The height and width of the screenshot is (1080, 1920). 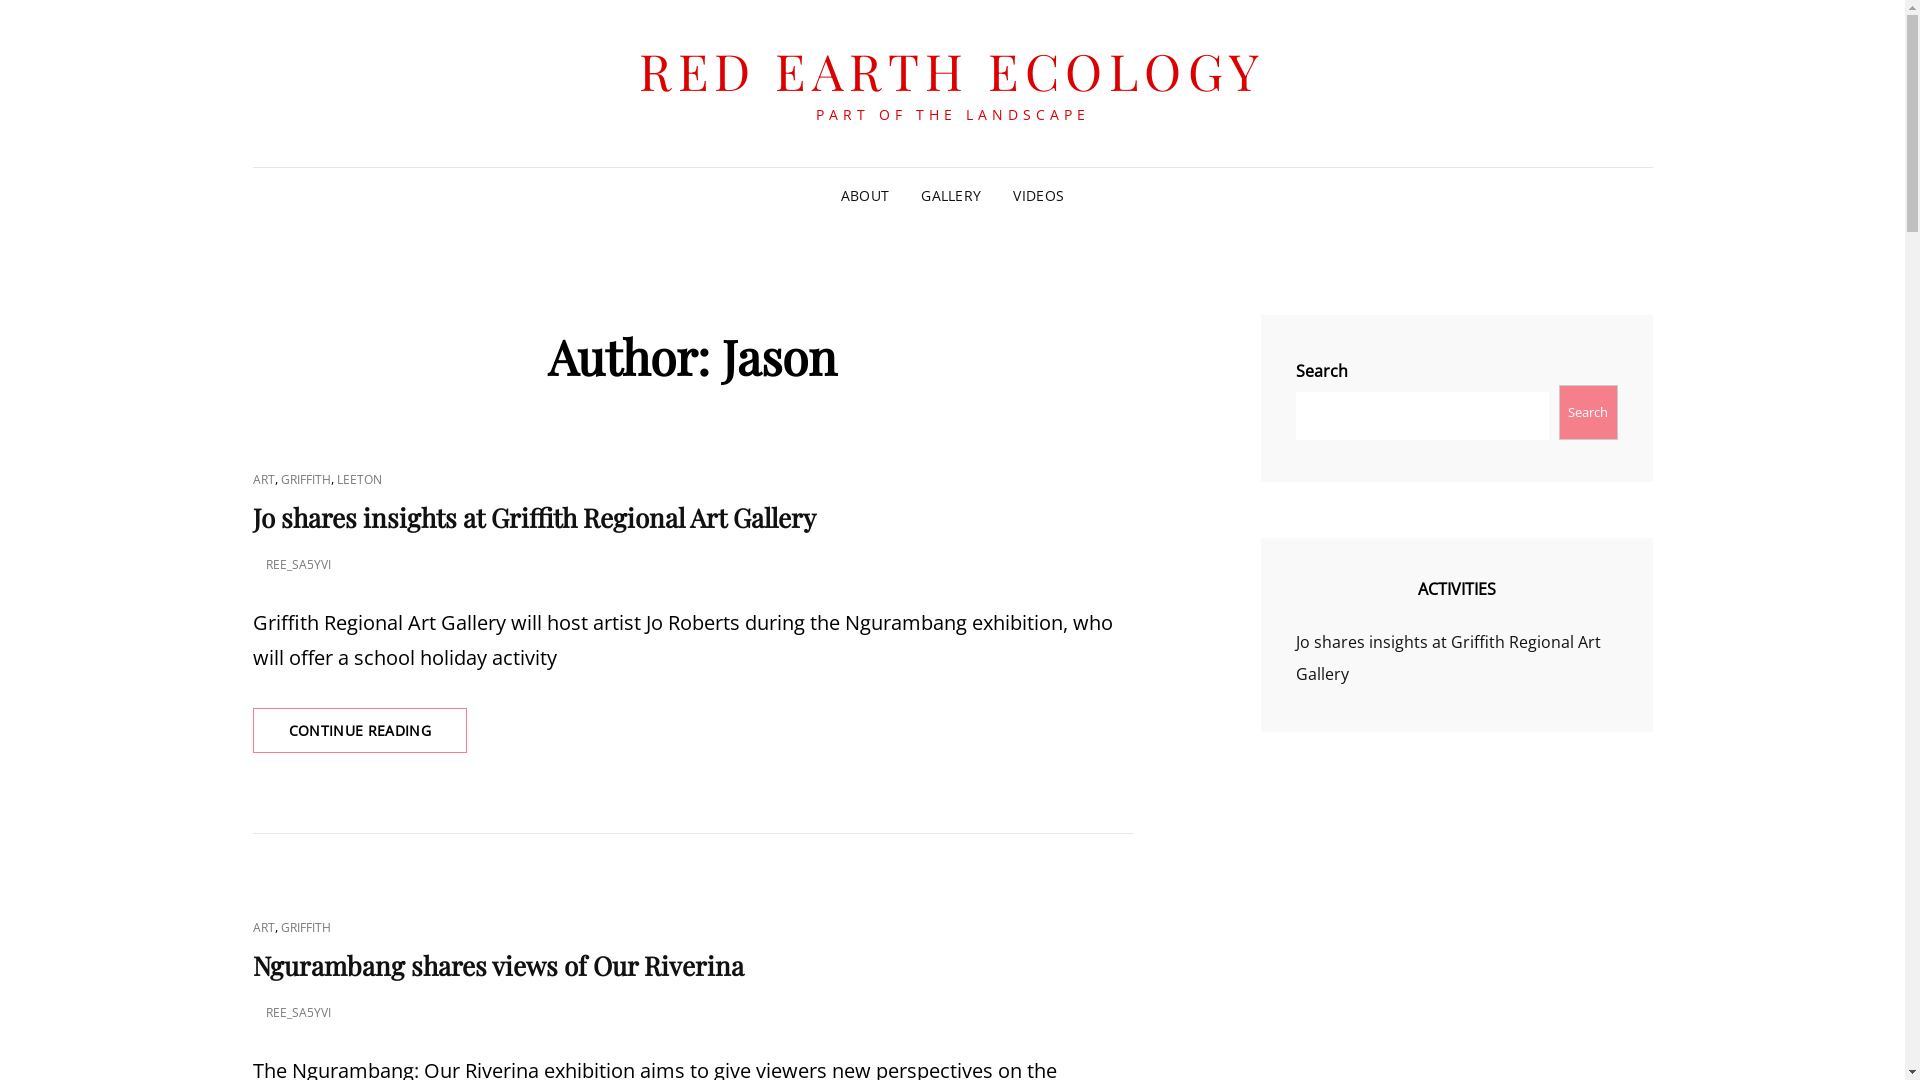 I want to click on ABOUT, so click(x=865, y=196).